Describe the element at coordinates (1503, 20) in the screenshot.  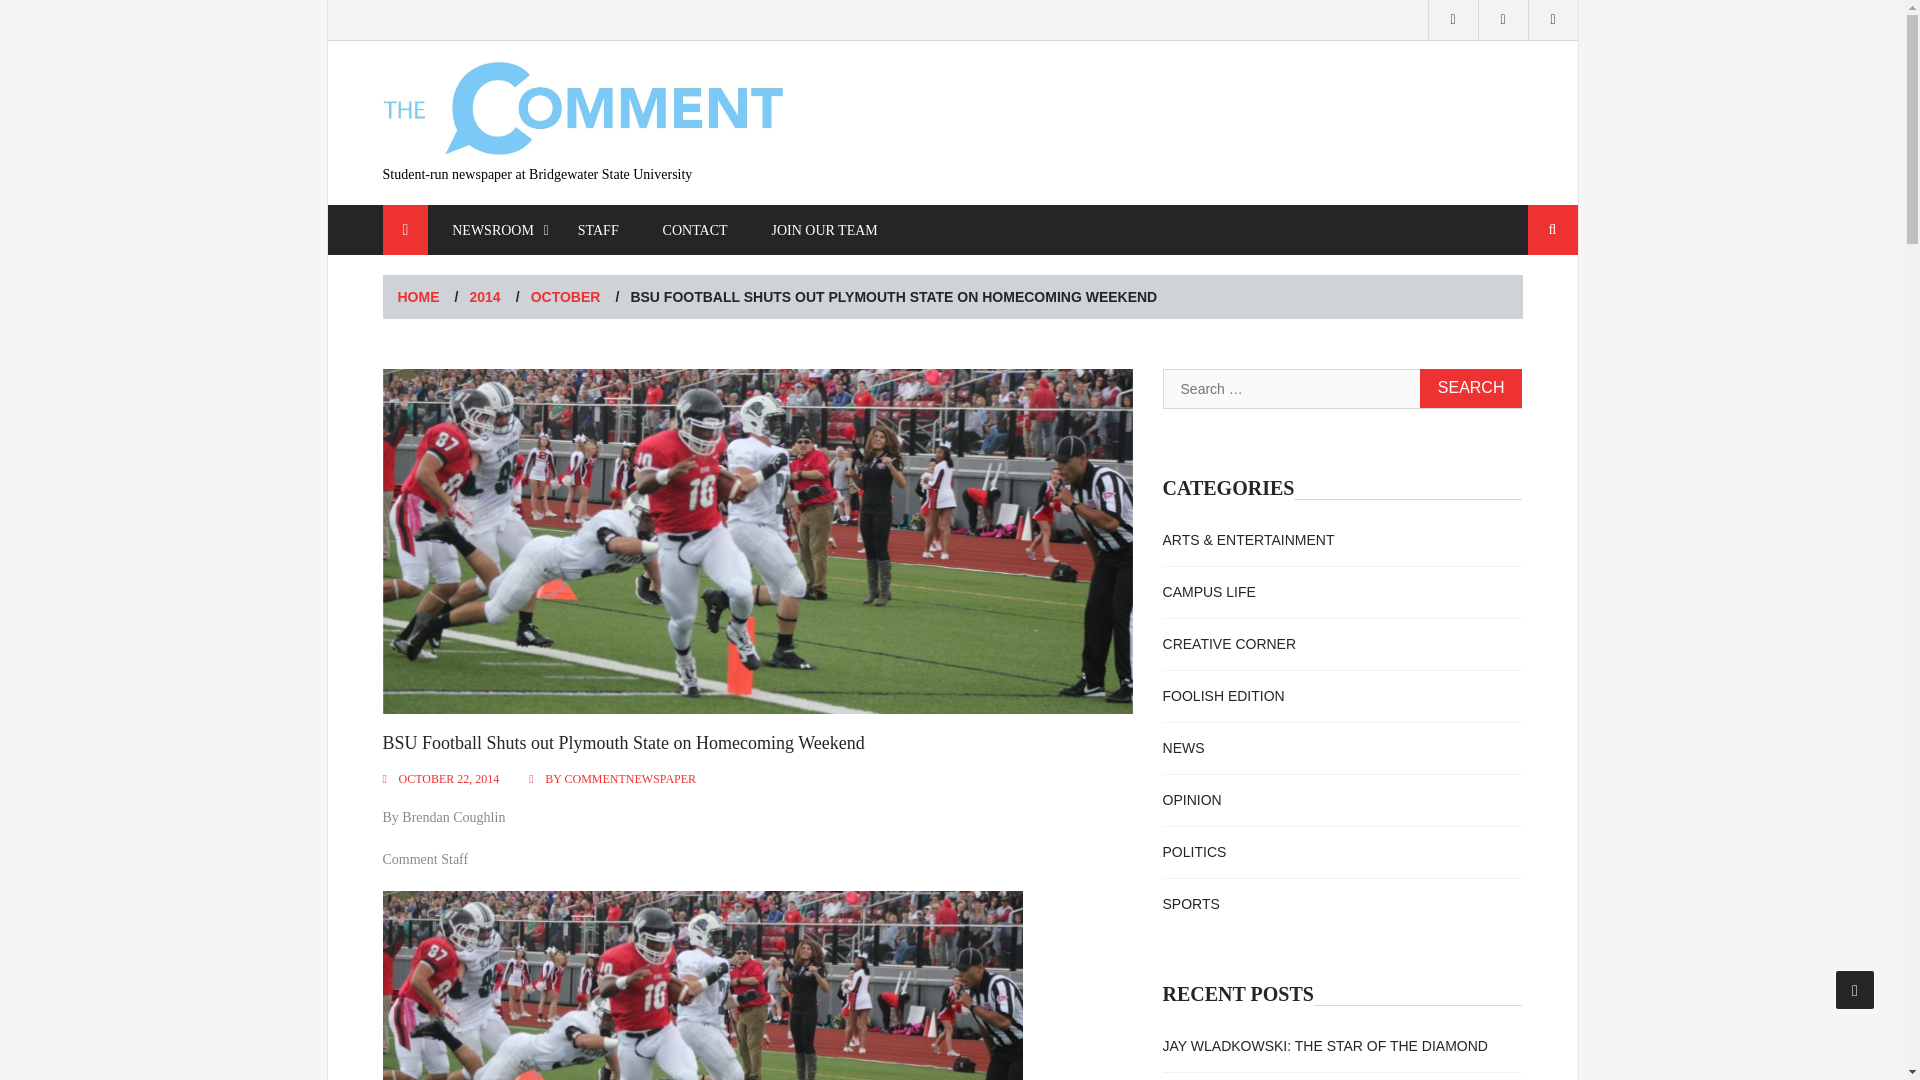
I see `TWITTER` at that location.